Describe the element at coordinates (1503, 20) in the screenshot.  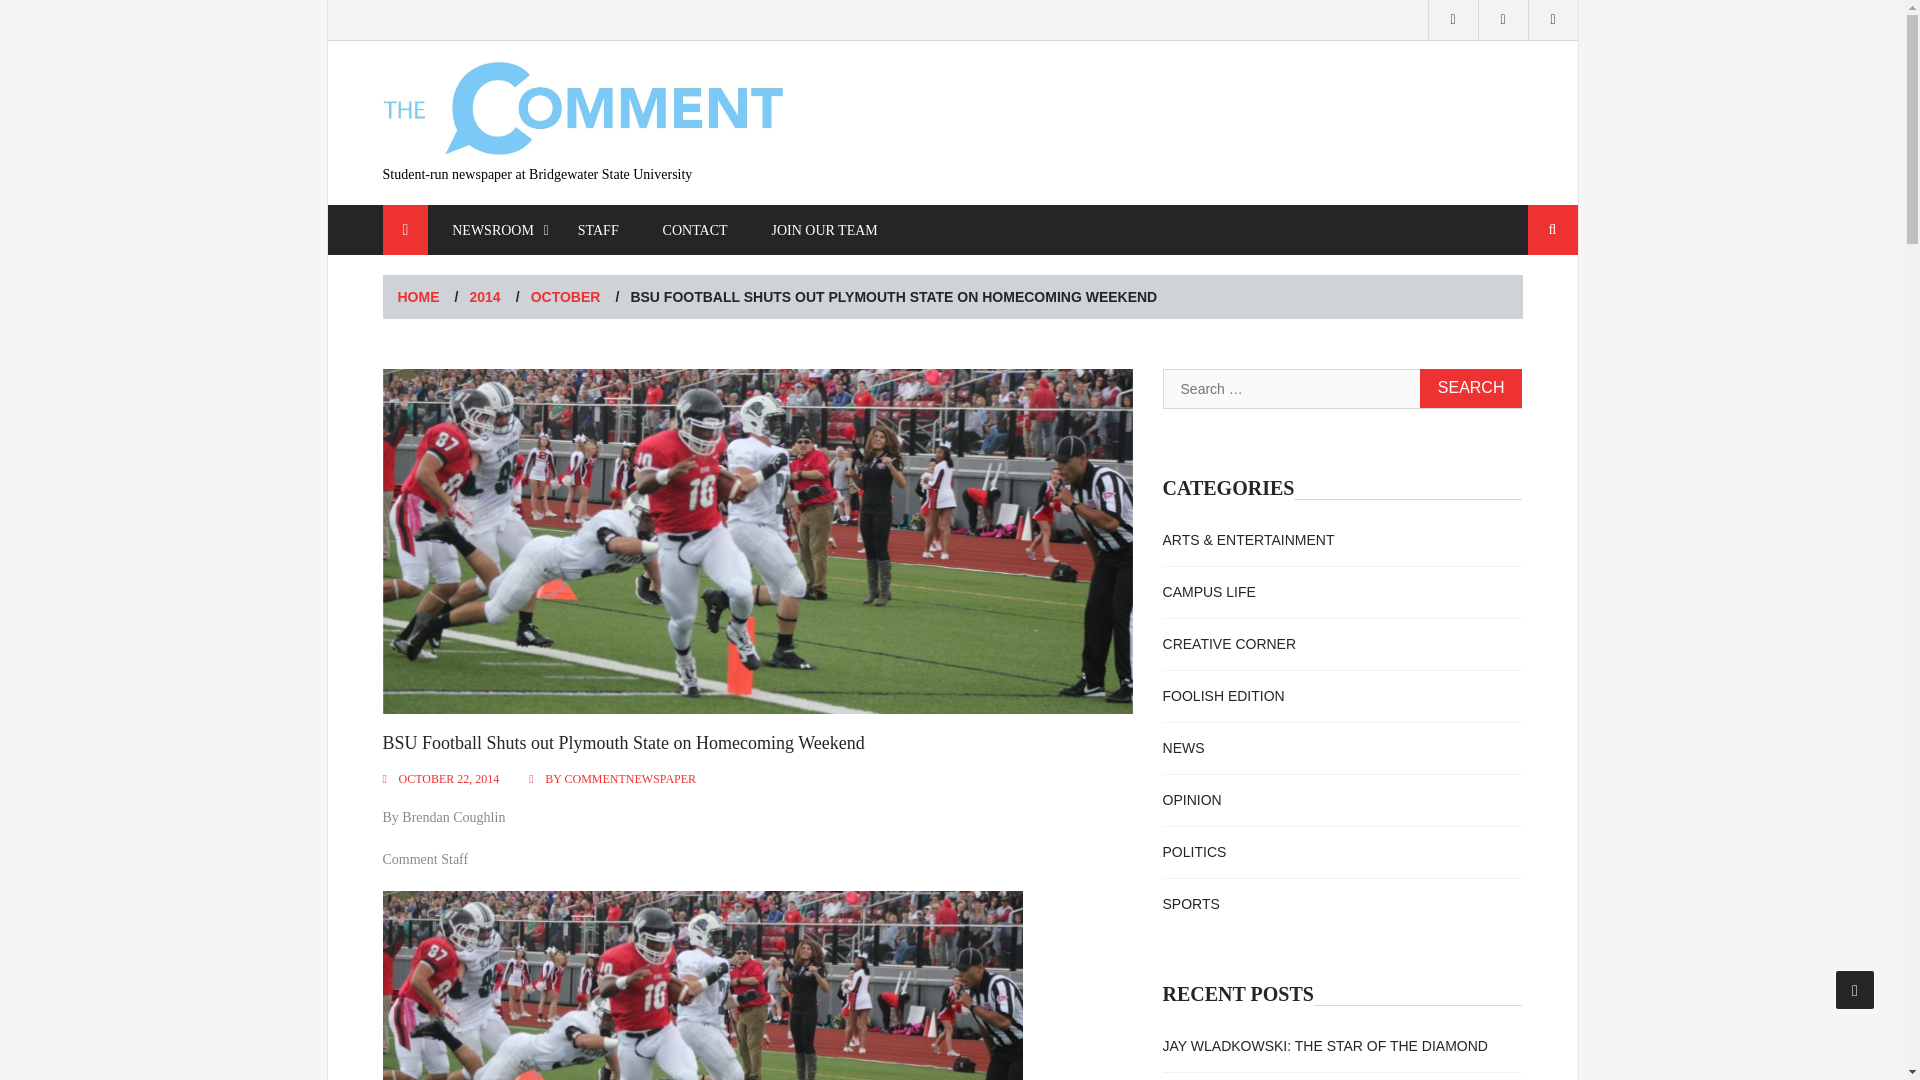
I see `TWITTER` at that location.